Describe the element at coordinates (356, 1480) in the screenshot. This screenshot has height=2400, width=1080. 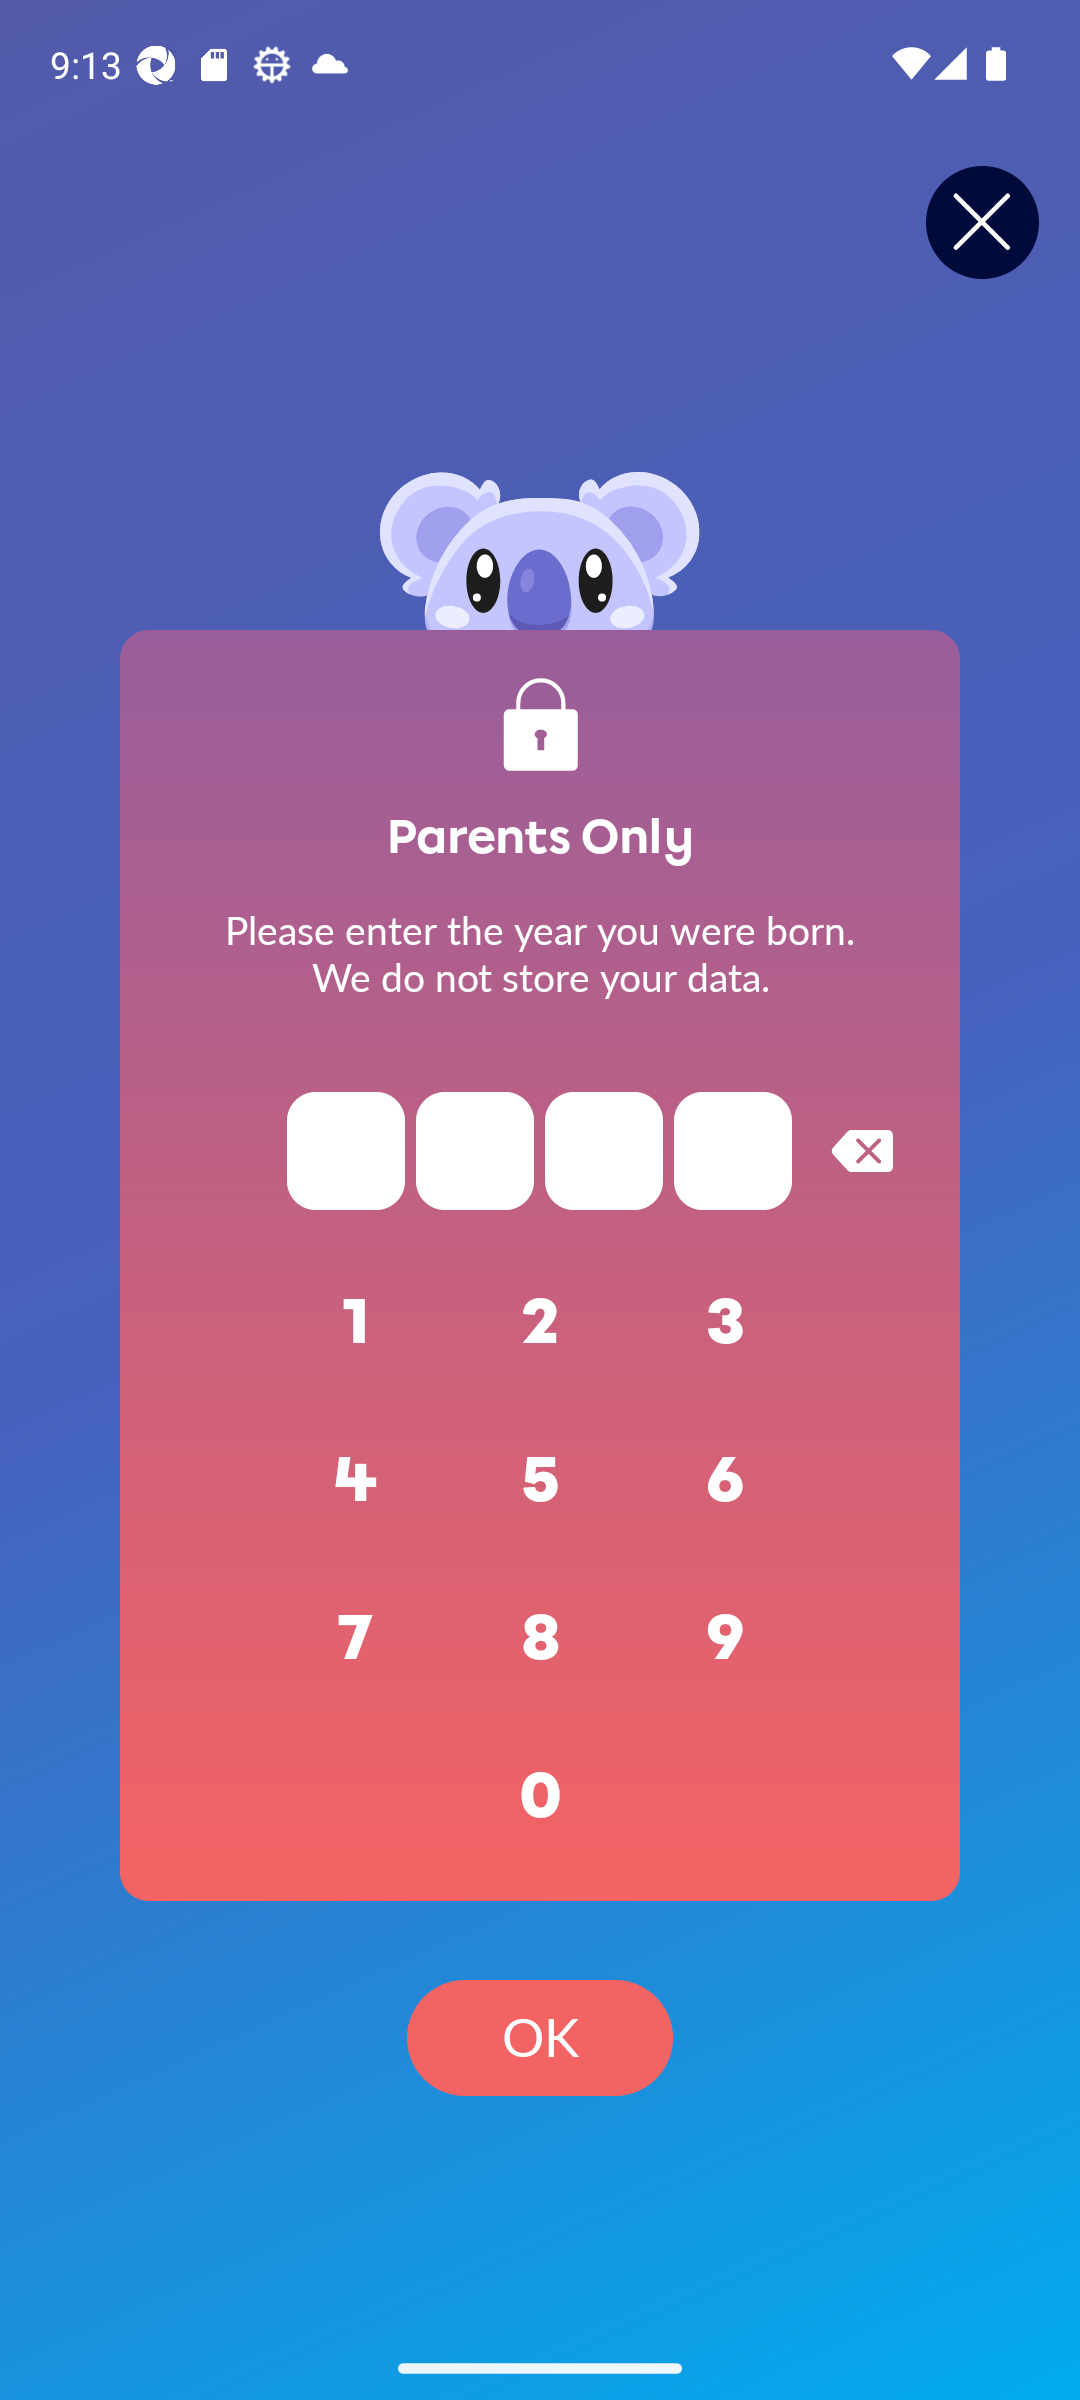
I see `4` at that location.